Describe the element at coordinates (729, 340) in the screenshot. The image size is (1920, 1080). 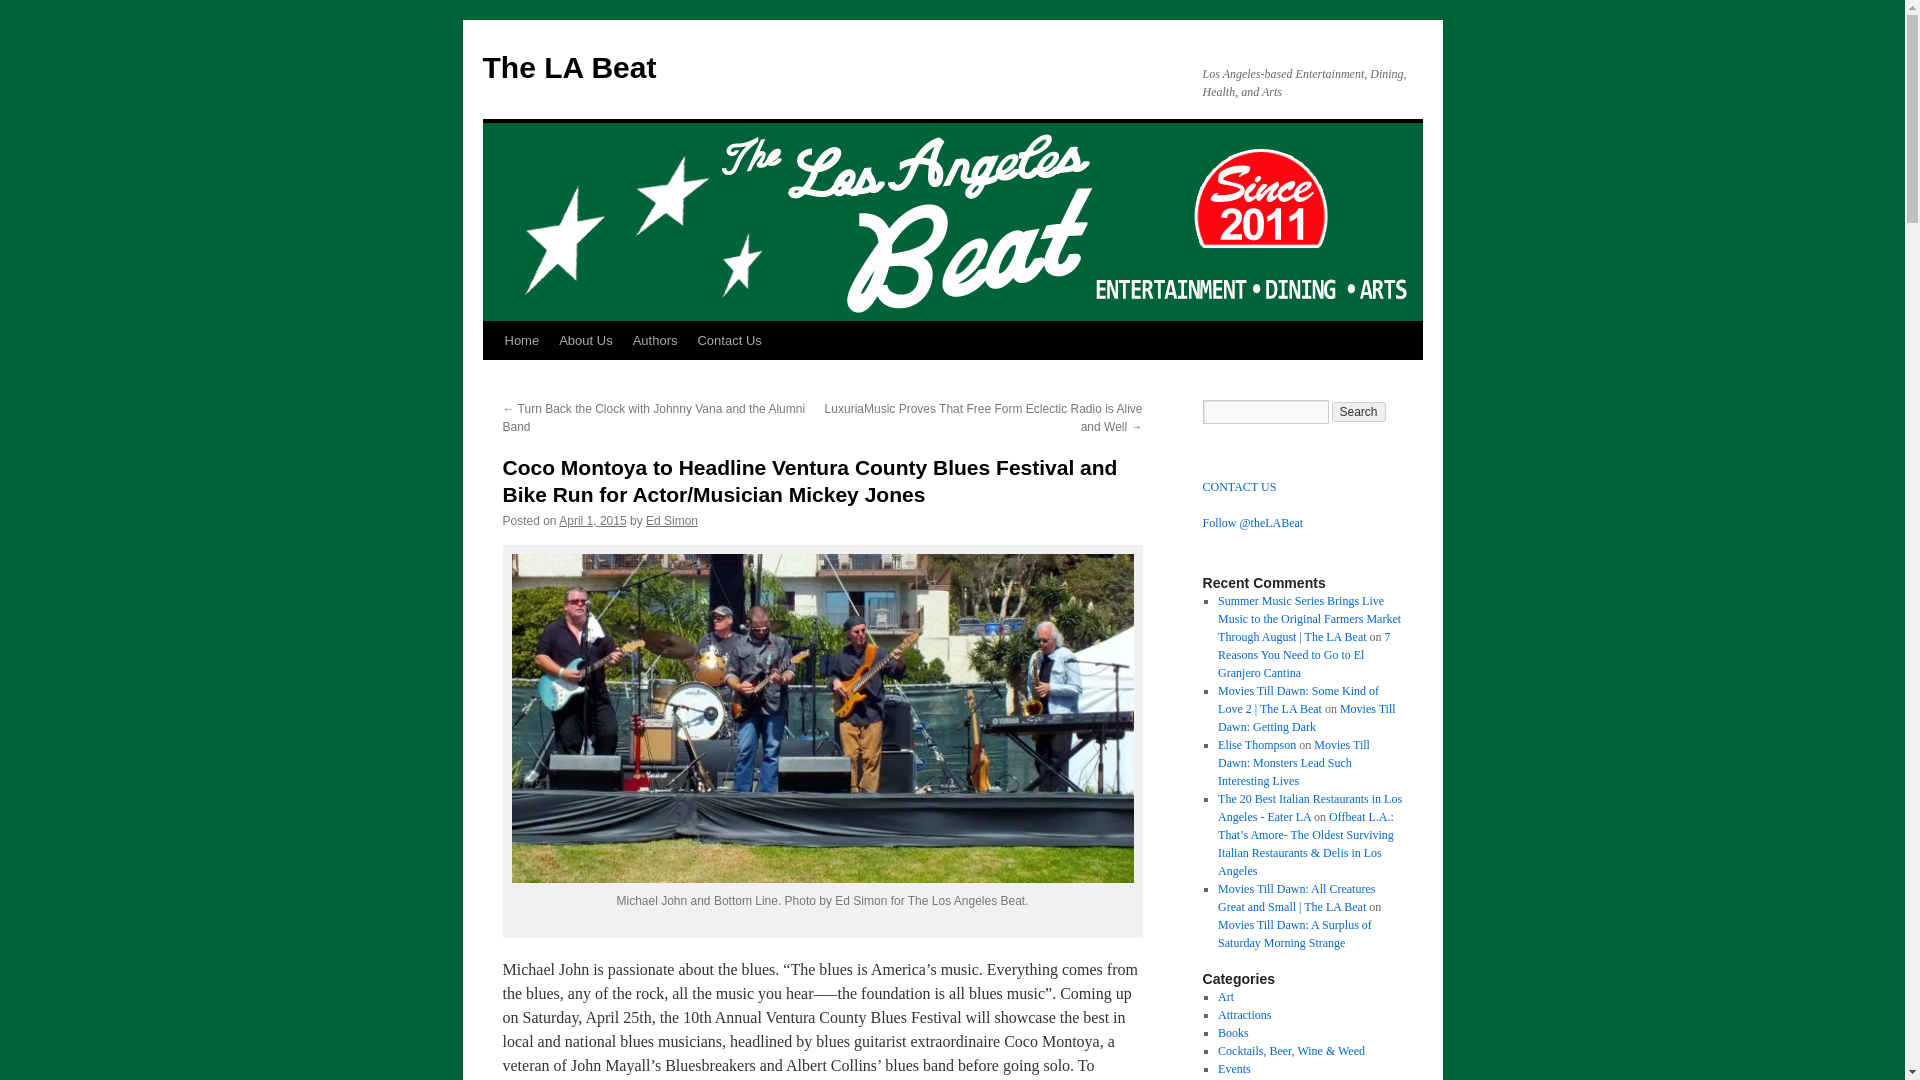
I see `Contact Us` at that location.